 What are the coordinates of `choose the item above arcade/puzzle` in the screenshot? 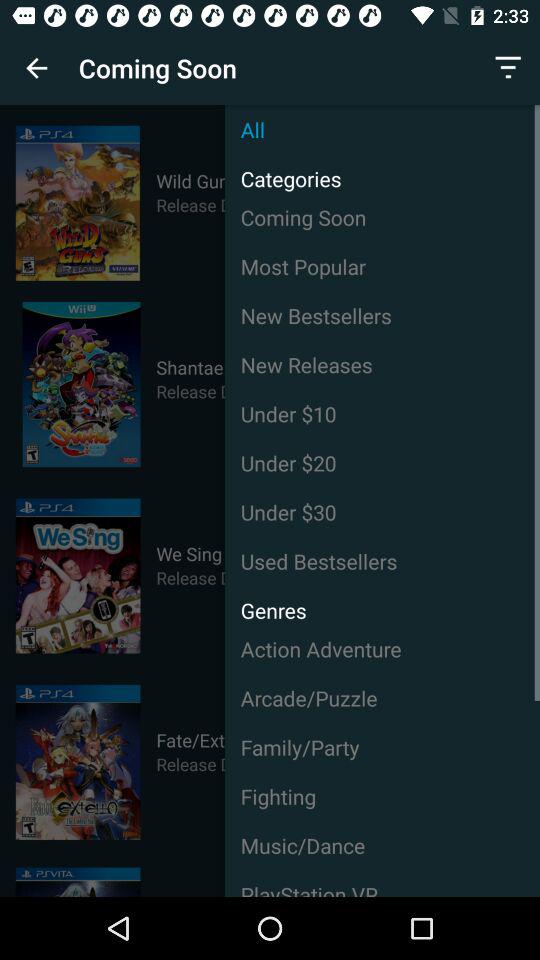 It's located at (382, 648).